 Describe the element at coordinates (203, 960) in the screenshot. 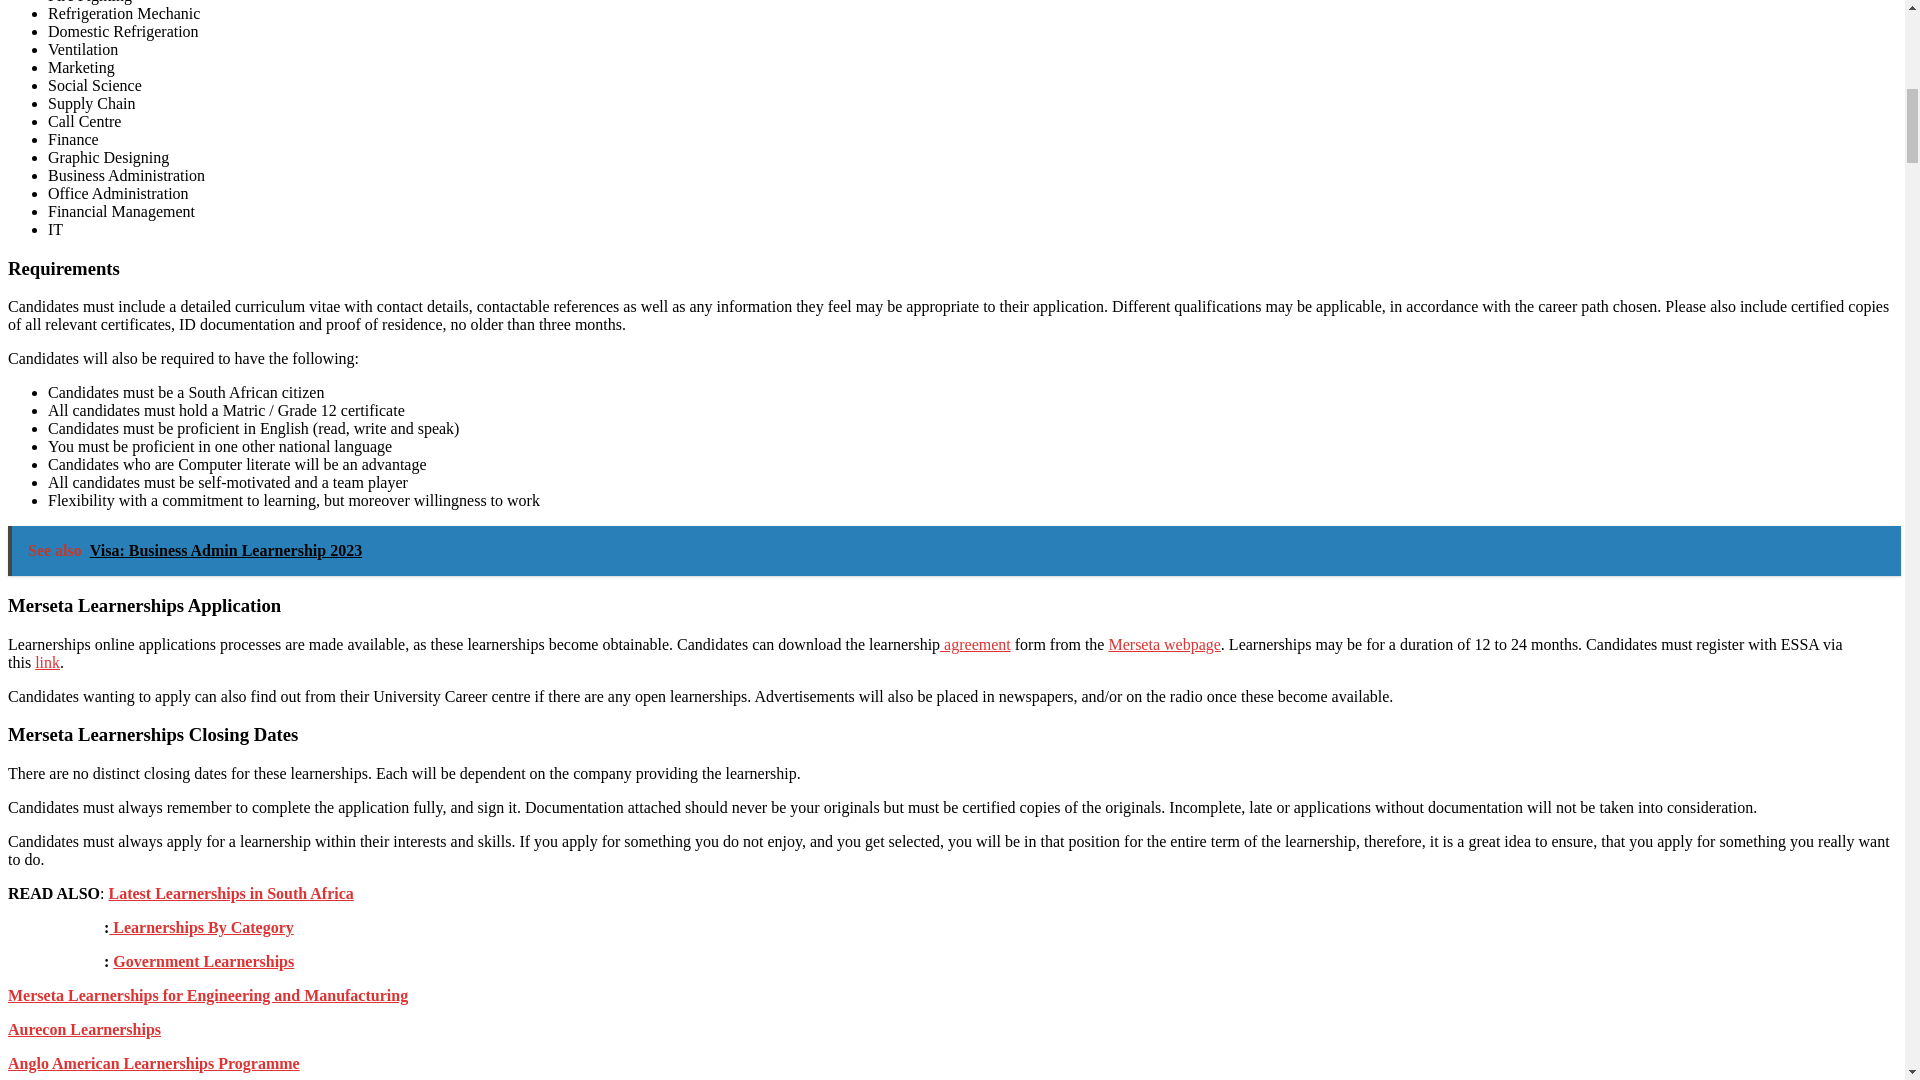

I see `Government Learnerships` at that location.